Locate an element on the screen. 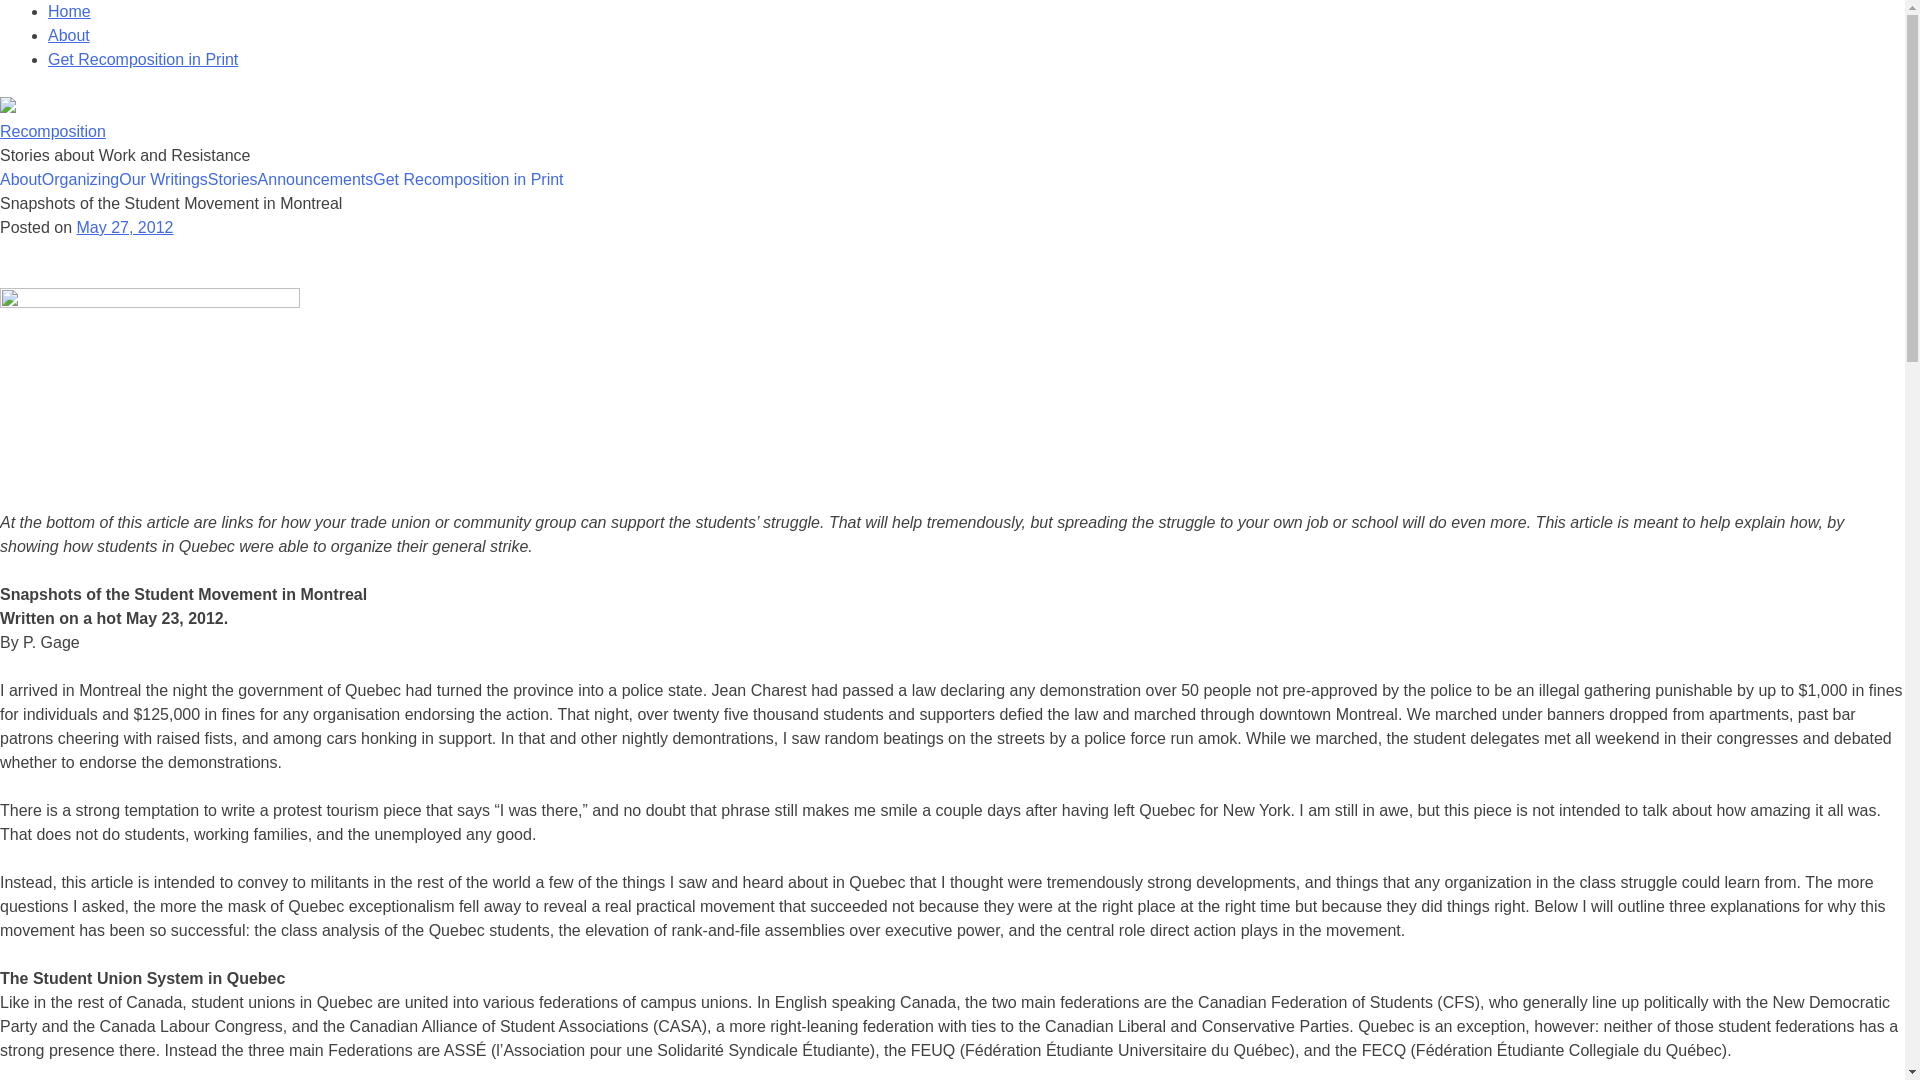  May 27, 2012 is located at coordinates (124, 228).